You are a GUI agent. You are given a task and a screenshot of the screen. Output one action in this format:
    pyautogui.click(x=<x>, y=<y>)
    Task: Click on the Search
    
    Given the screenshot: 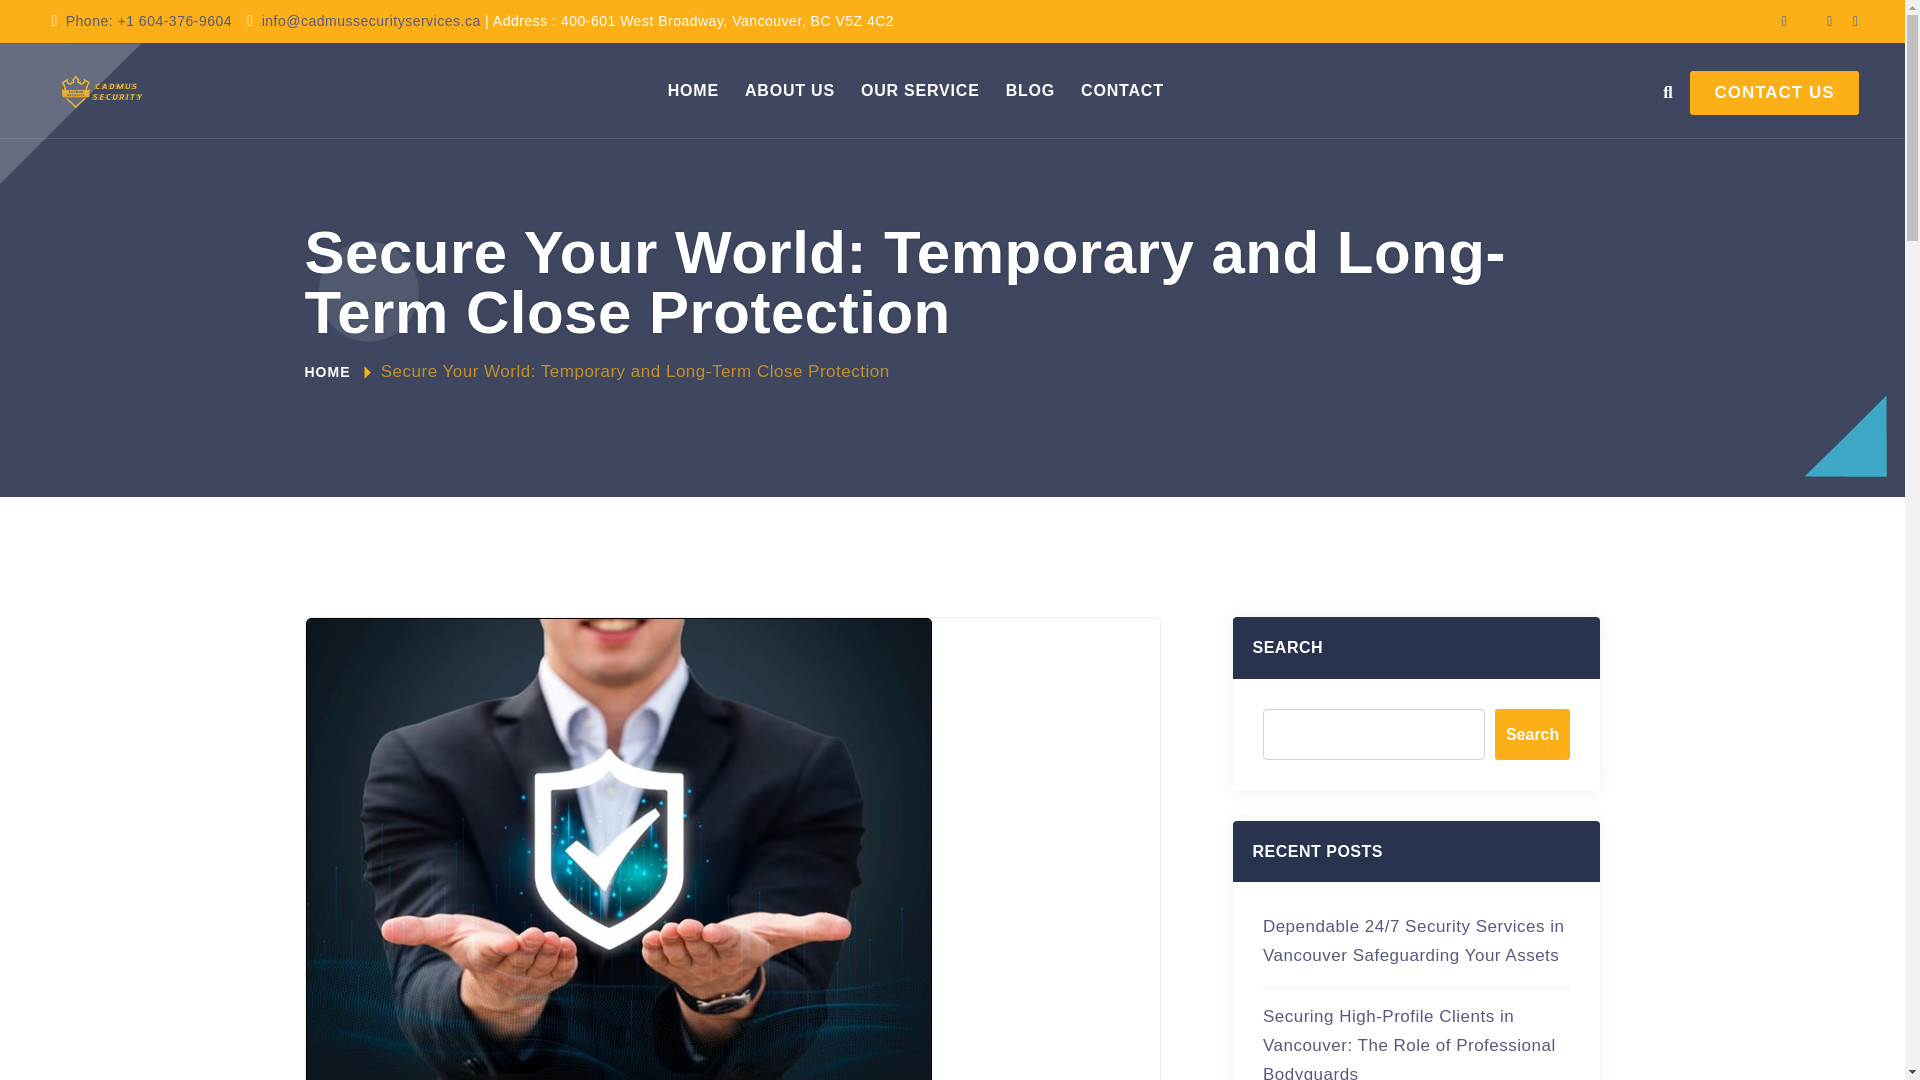 What is the action you would take?
    pyautogui.click(x=1532, y=734)
    